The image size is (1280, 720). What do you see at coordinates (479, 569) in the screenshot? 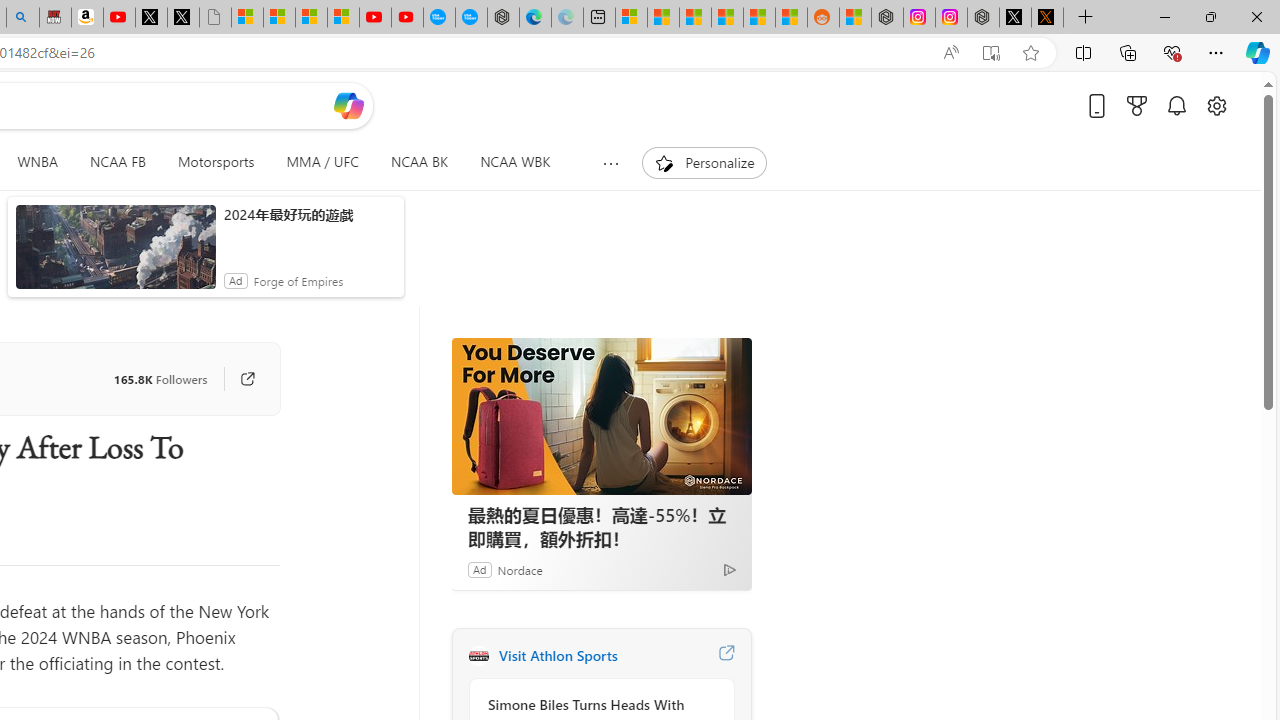
I see `Ad` at bounding box center [479, 569].